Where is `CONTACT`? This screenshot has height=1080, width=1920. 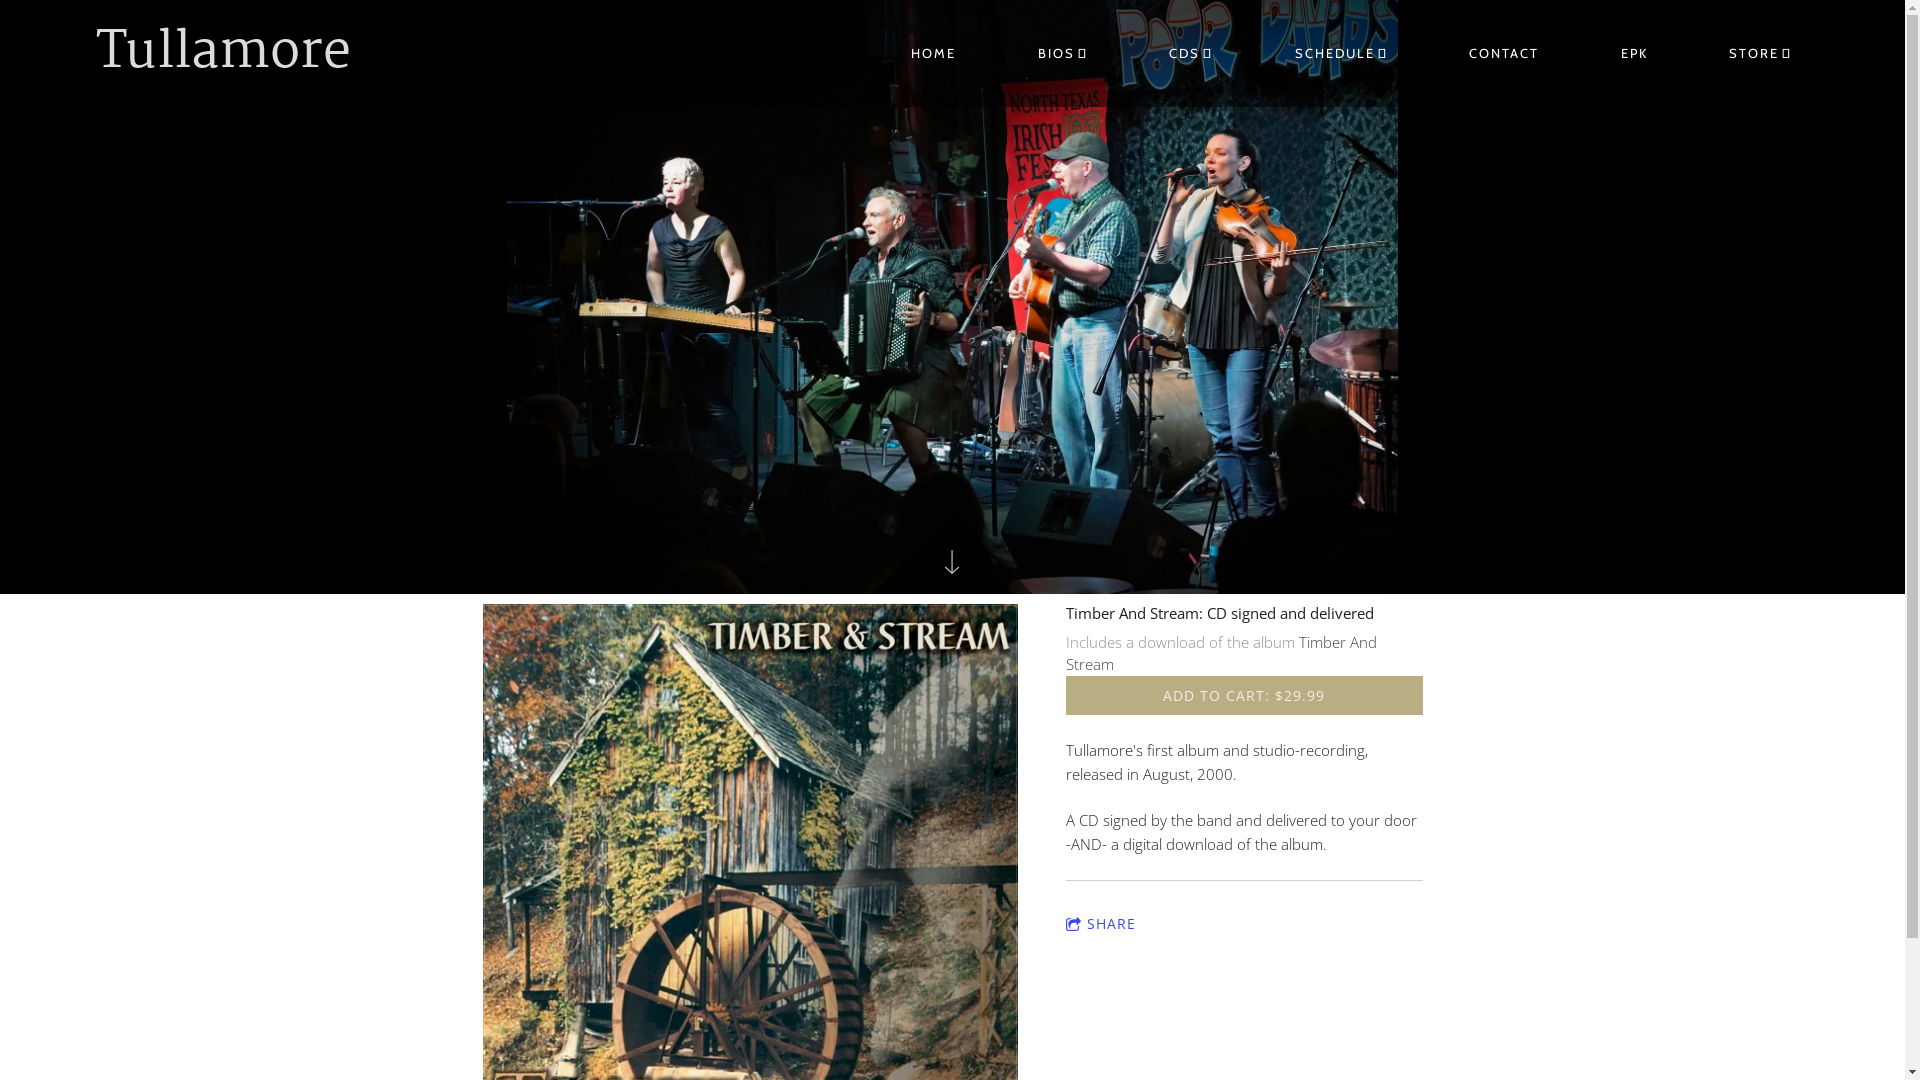
CONTACT is located at coordinates (1504, 54).